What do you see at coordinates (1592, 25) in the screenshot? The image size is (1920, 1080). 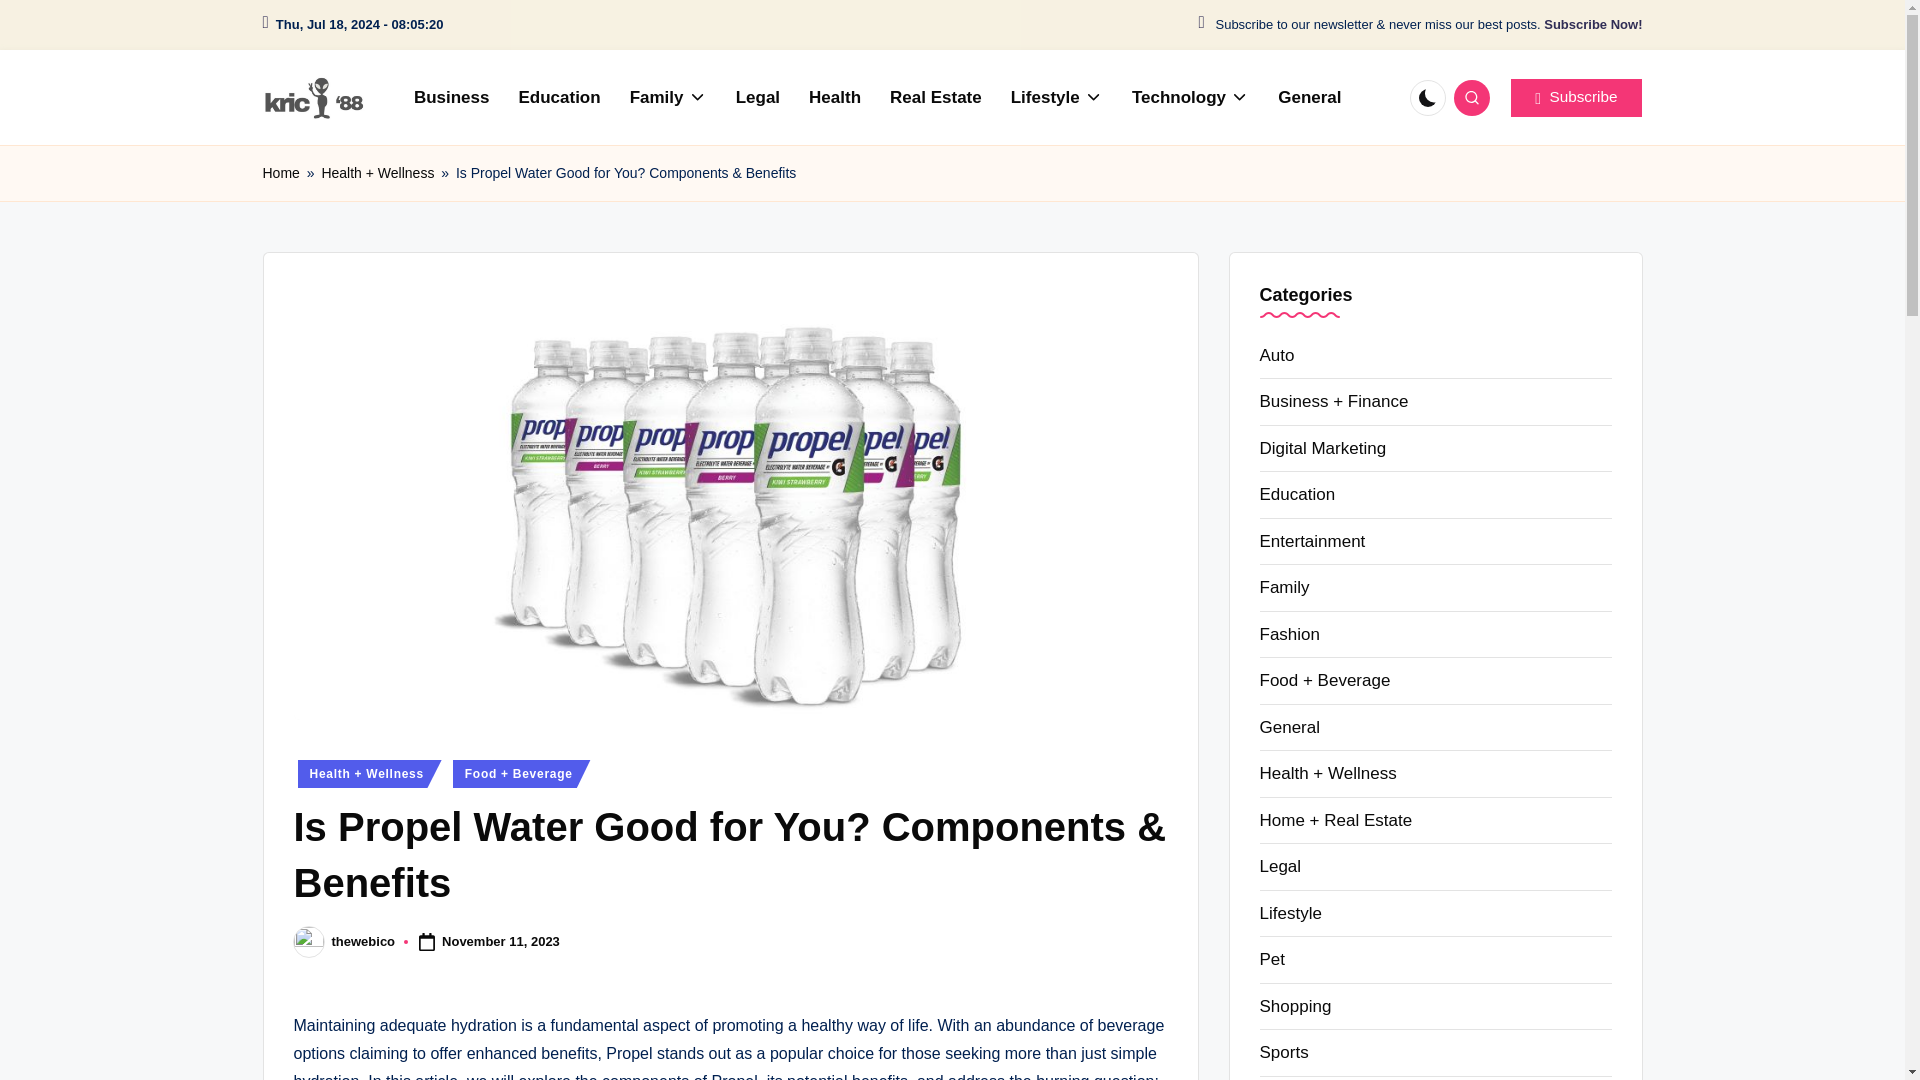 I see `Subscribe Now!` at bounding box center [1592, 25].